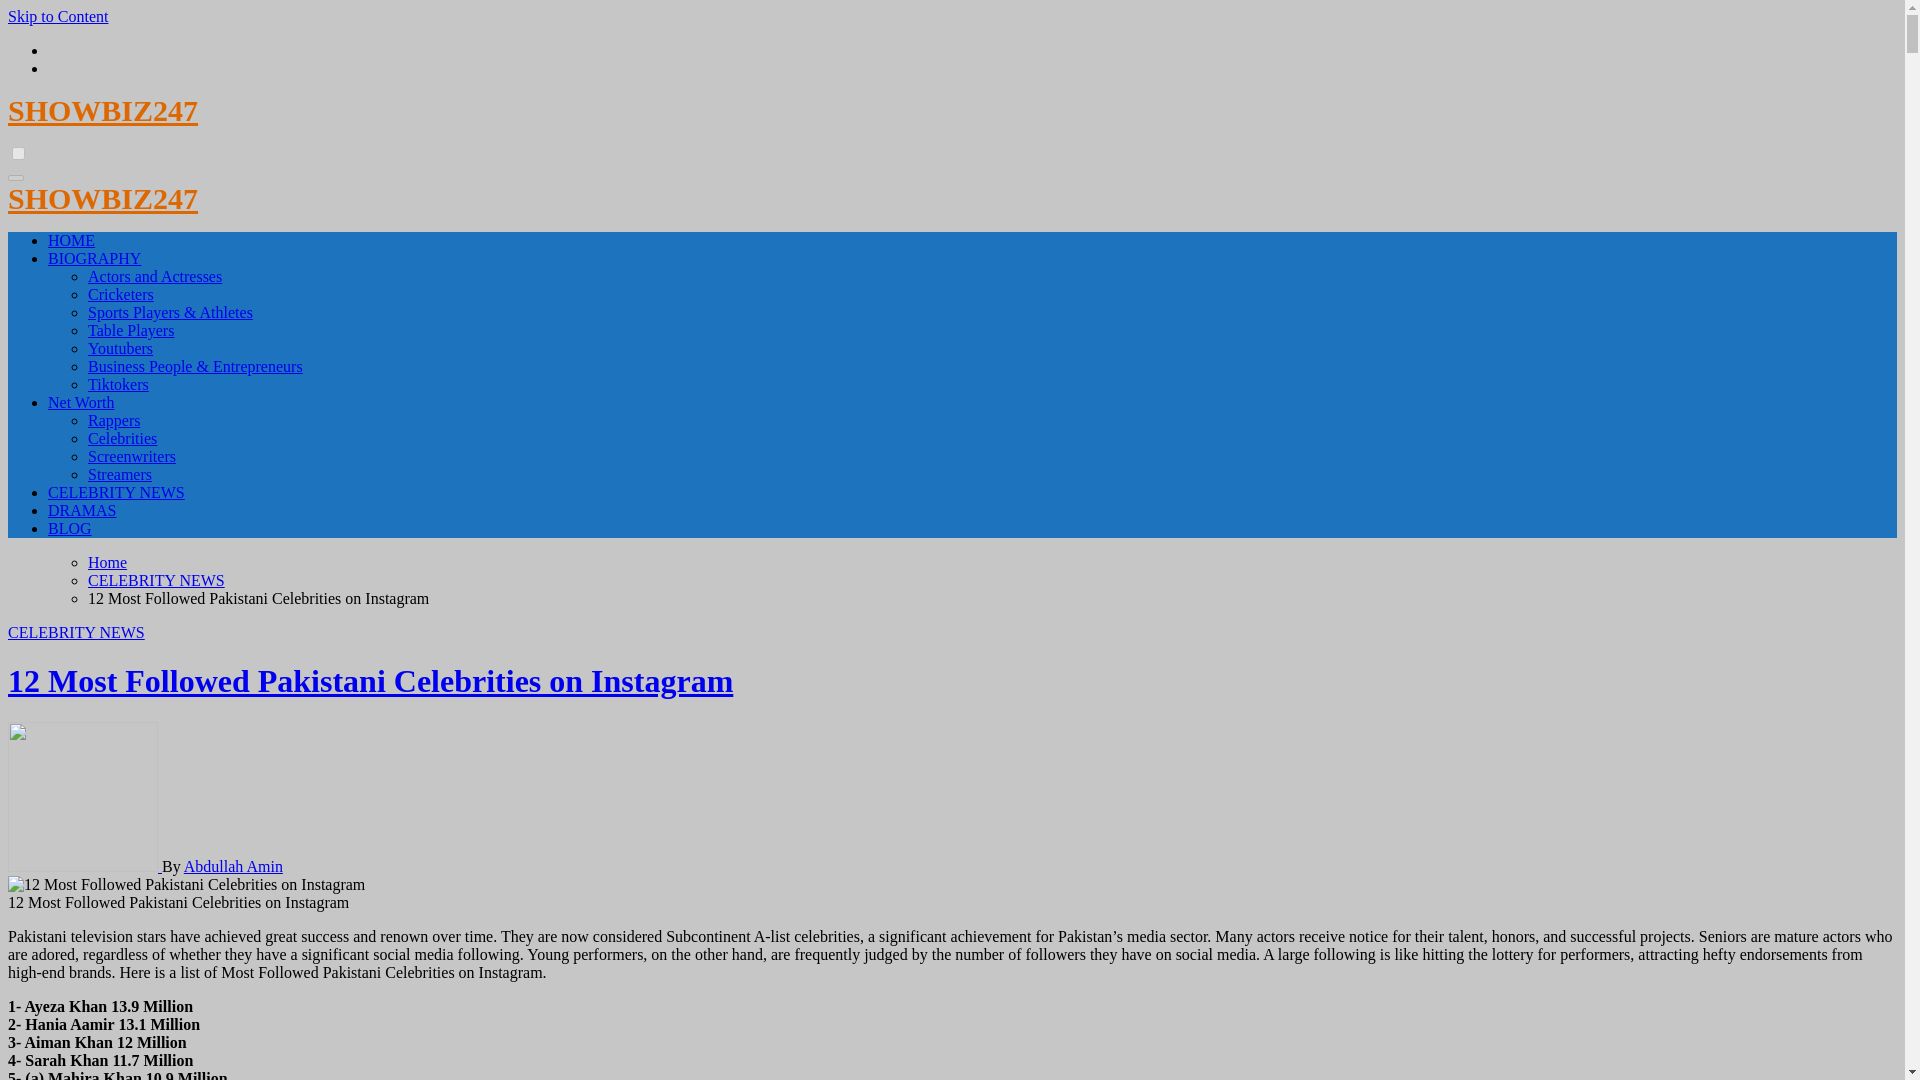  Describe the element at coordinates (107, 562) in the screenshot. I see `Home` at that location.